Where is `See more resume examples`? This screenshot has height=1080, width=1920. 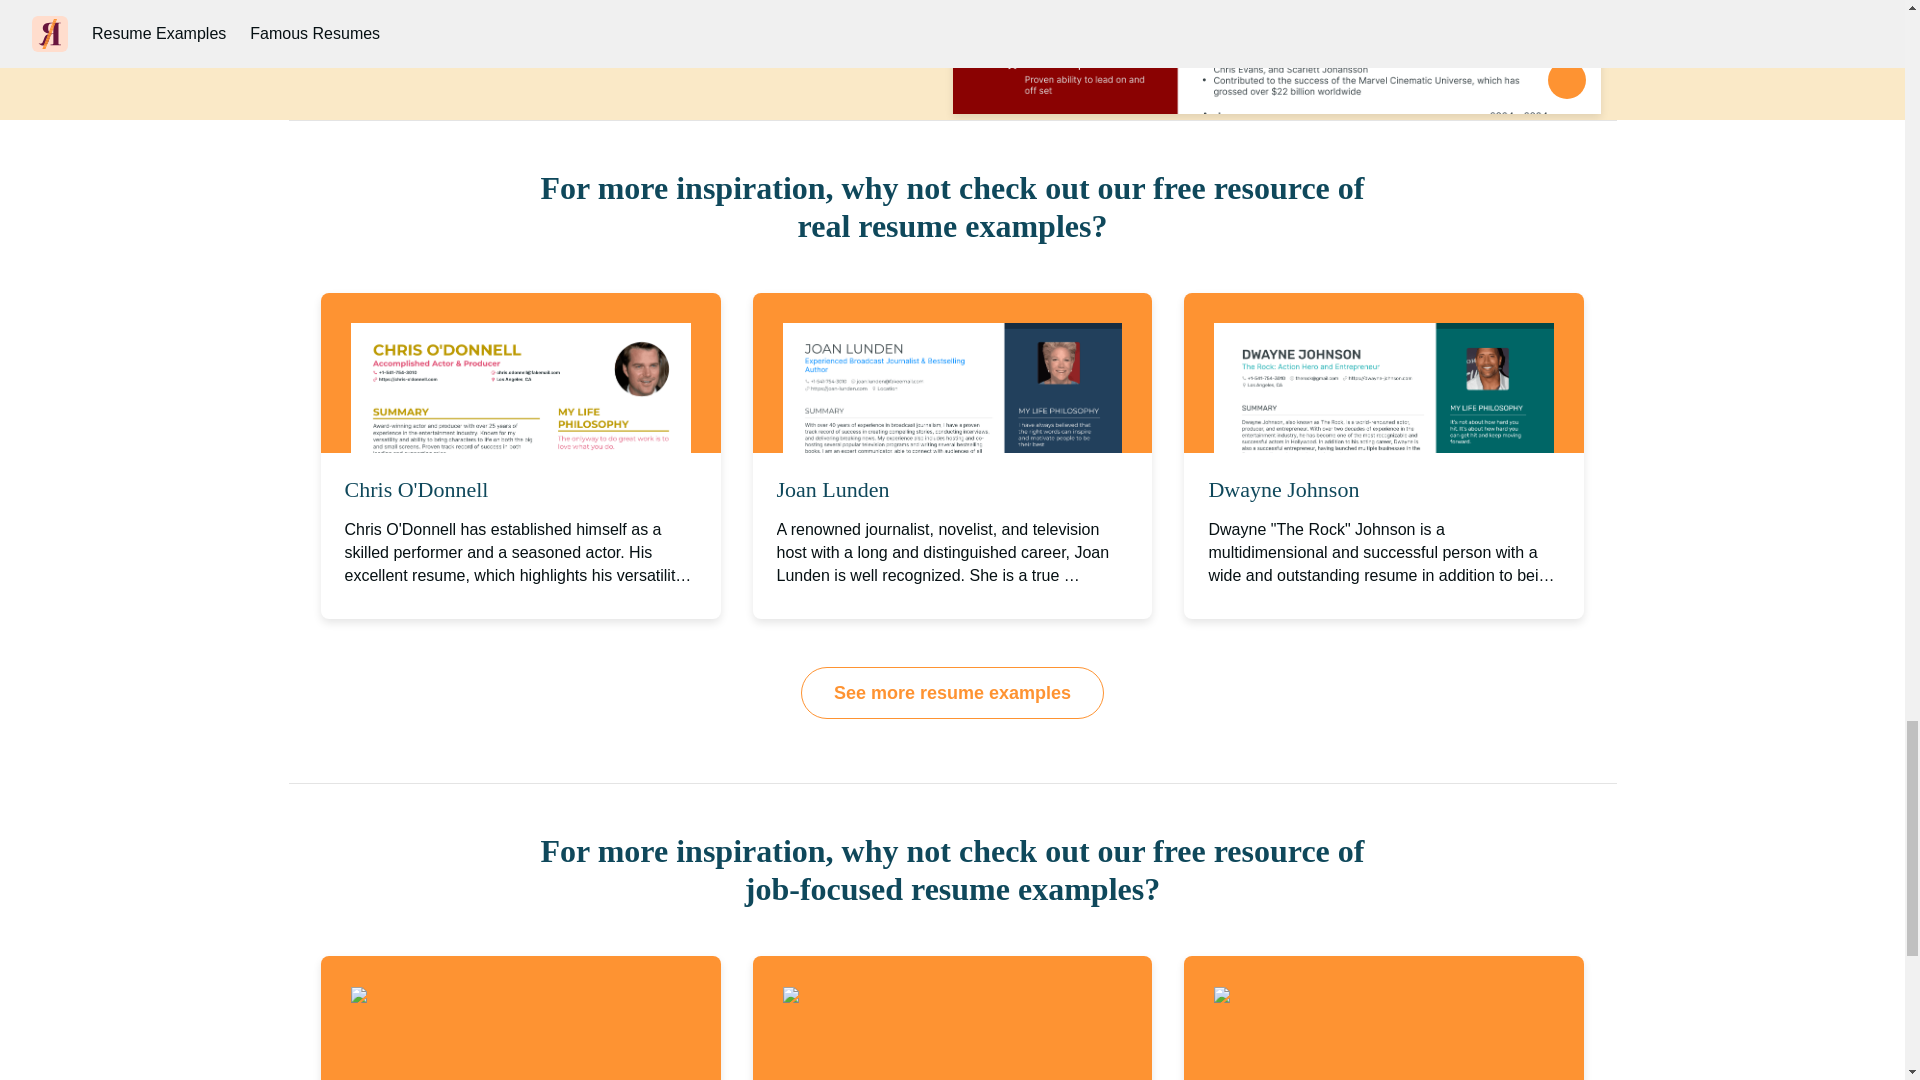 See more resume examples is located at coordinates (952, 693).